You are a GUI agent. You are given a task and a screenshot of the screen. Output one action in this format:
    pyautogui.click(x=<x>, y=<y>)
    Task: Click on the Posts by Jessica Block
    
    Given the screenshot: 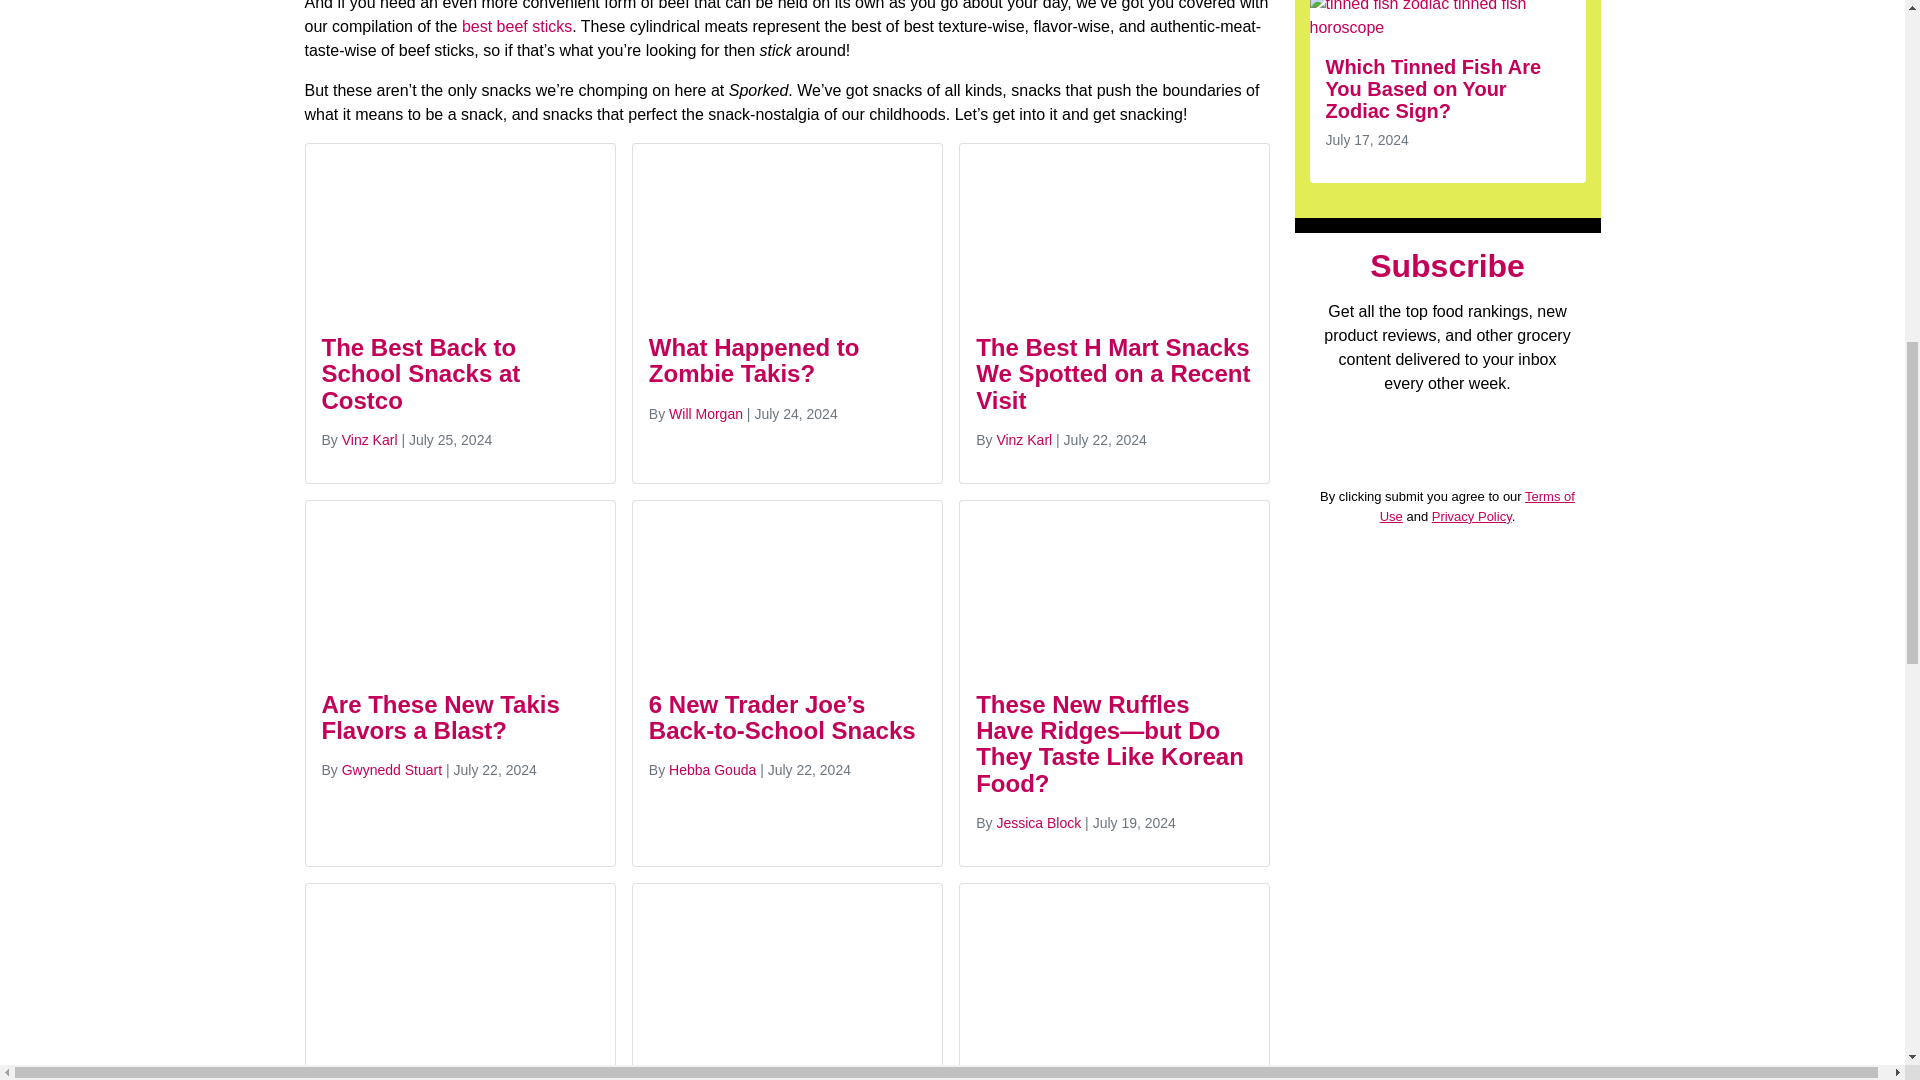 What is the action you would take?
    pyautogui.click(x=1038, y=822)
    